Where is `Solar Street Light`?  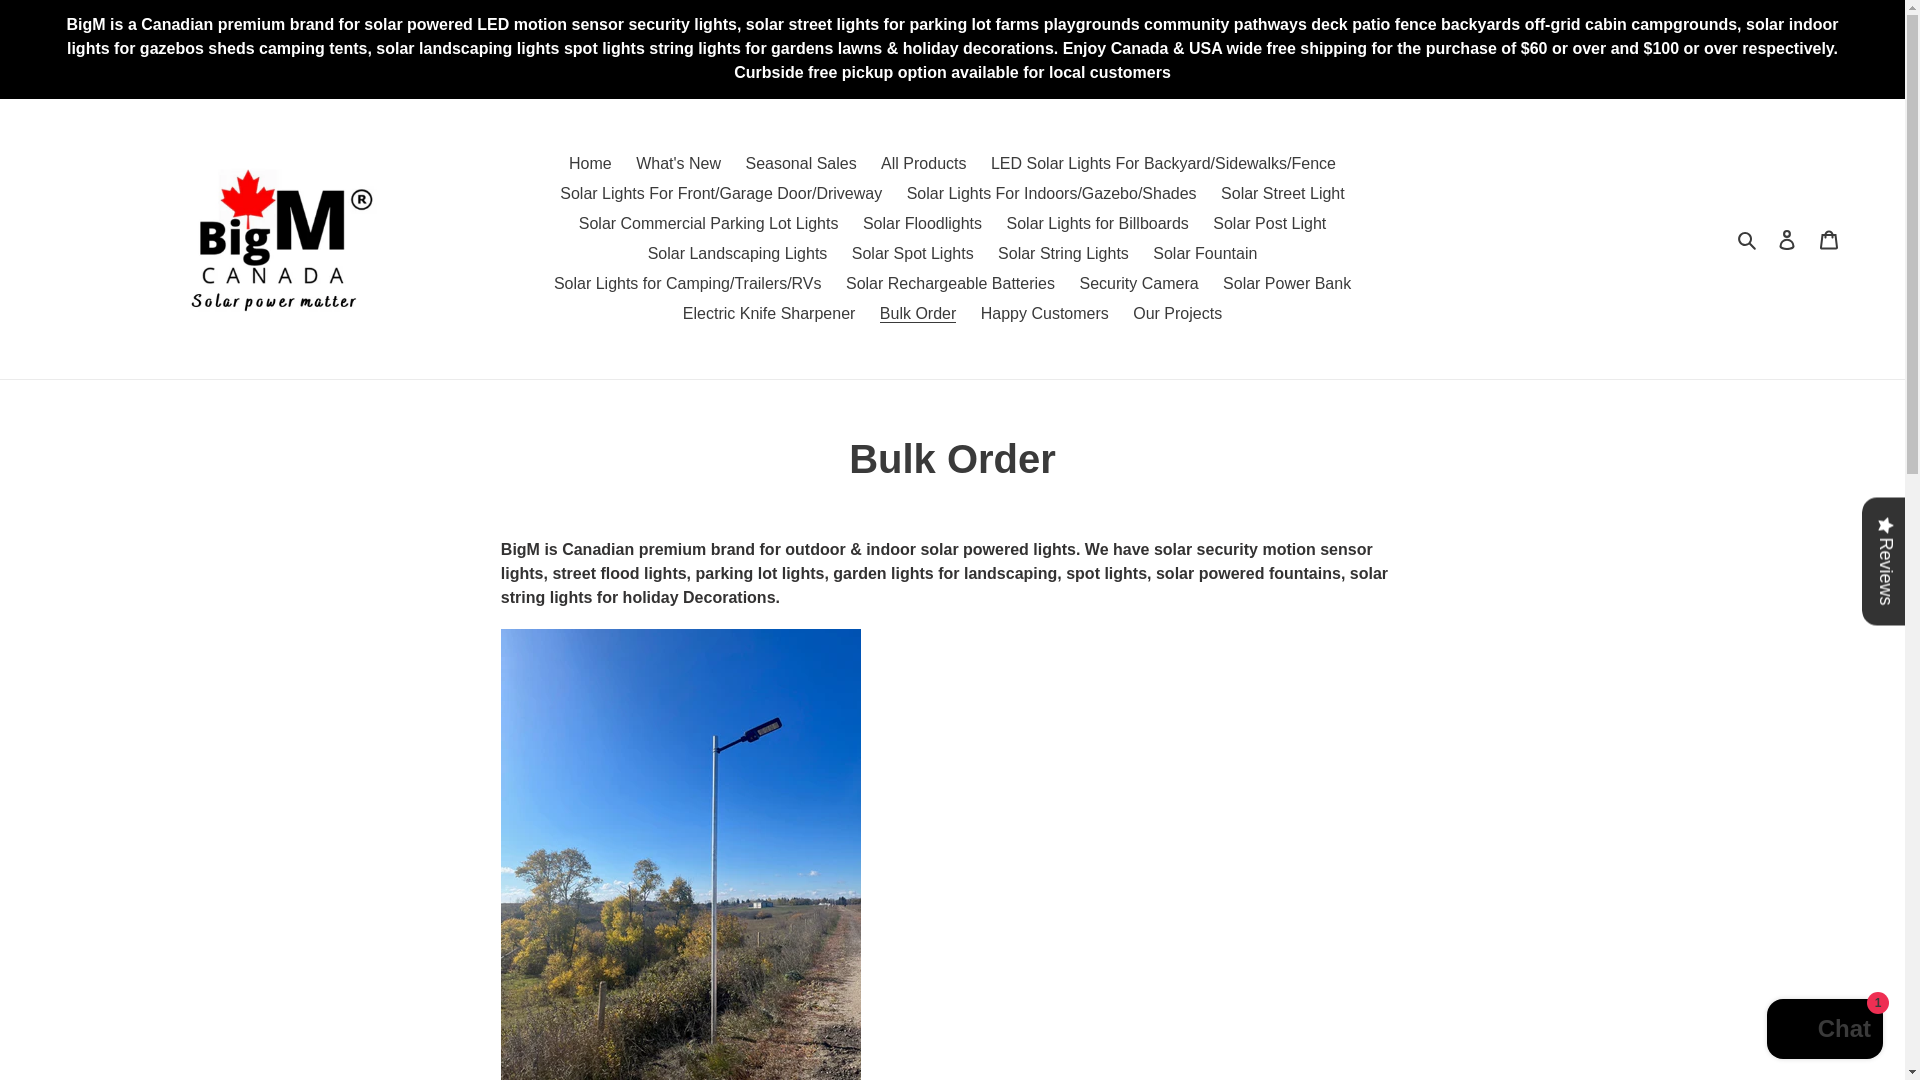 Solar Street Light is located at coordinates (1283, 194).